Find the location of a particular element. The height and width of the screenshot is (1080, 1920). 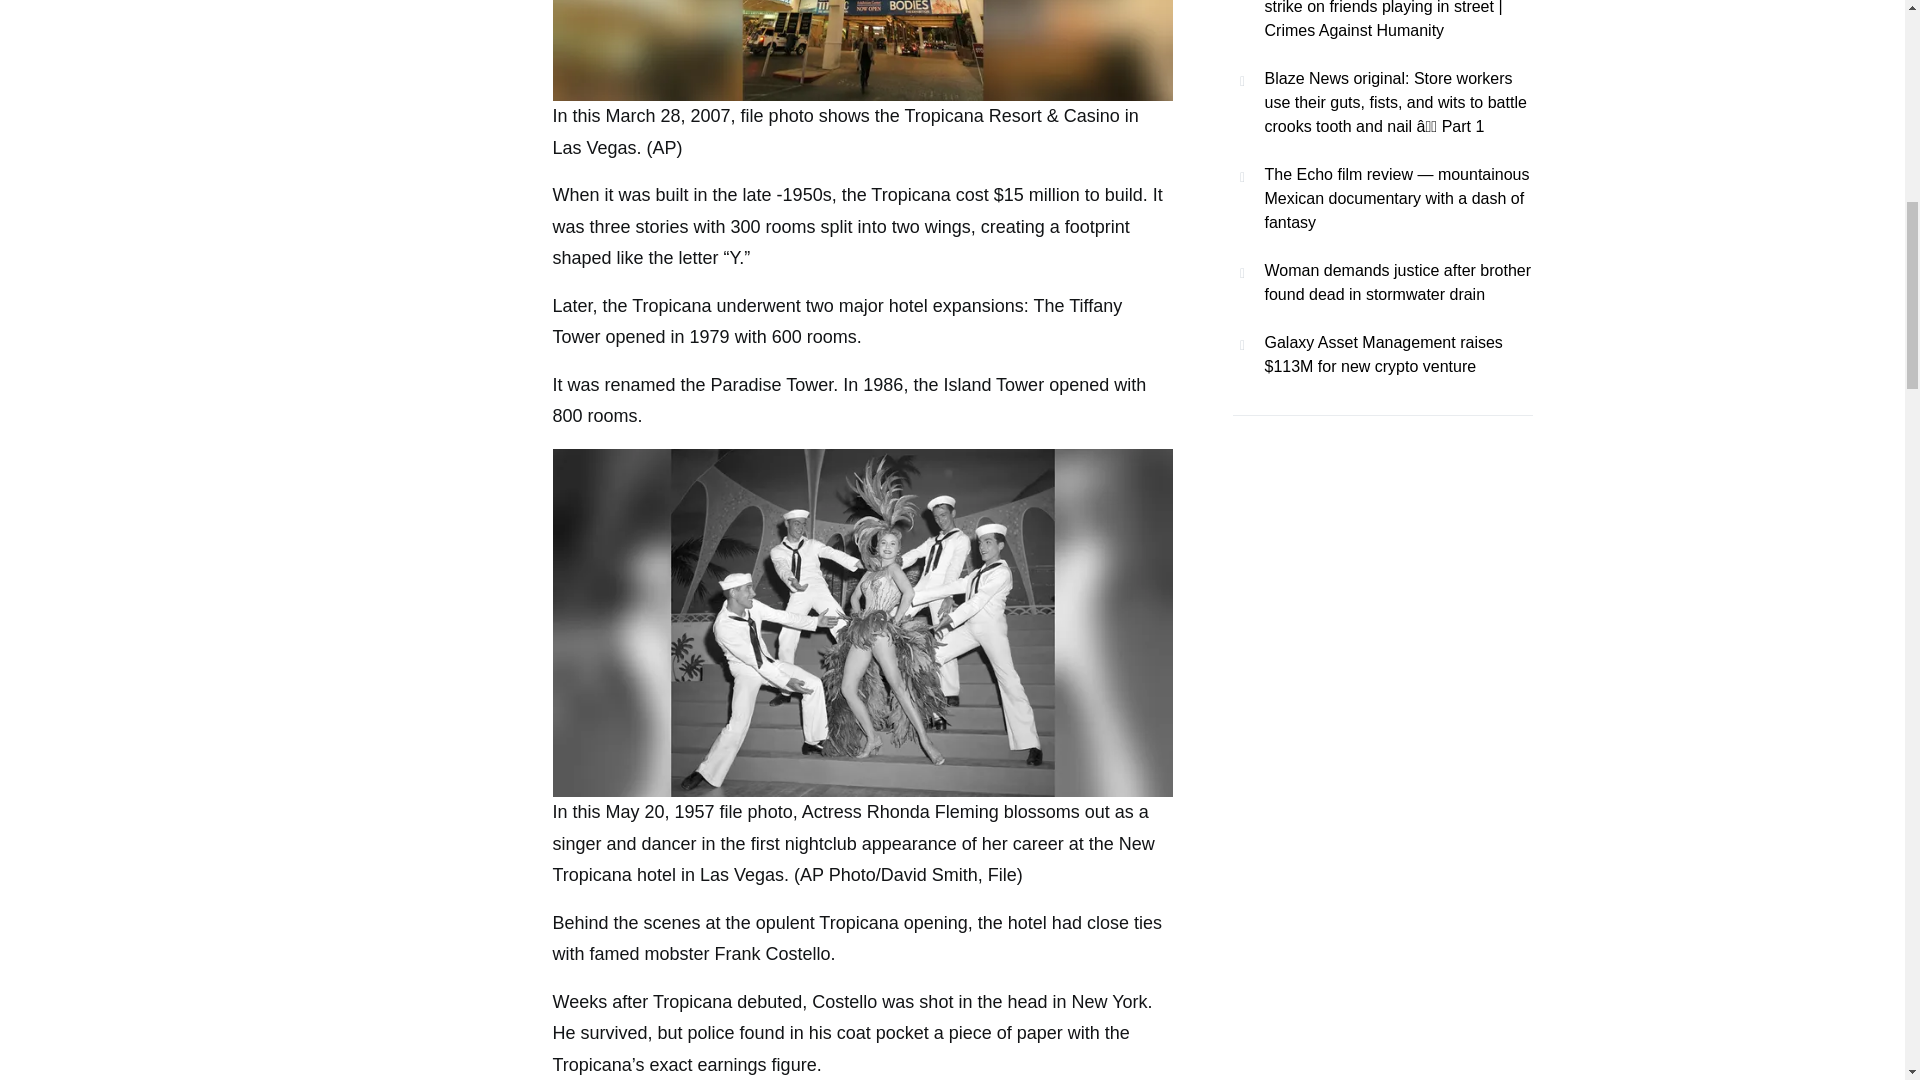

Advertisement is located at coordinates (1382, 151).